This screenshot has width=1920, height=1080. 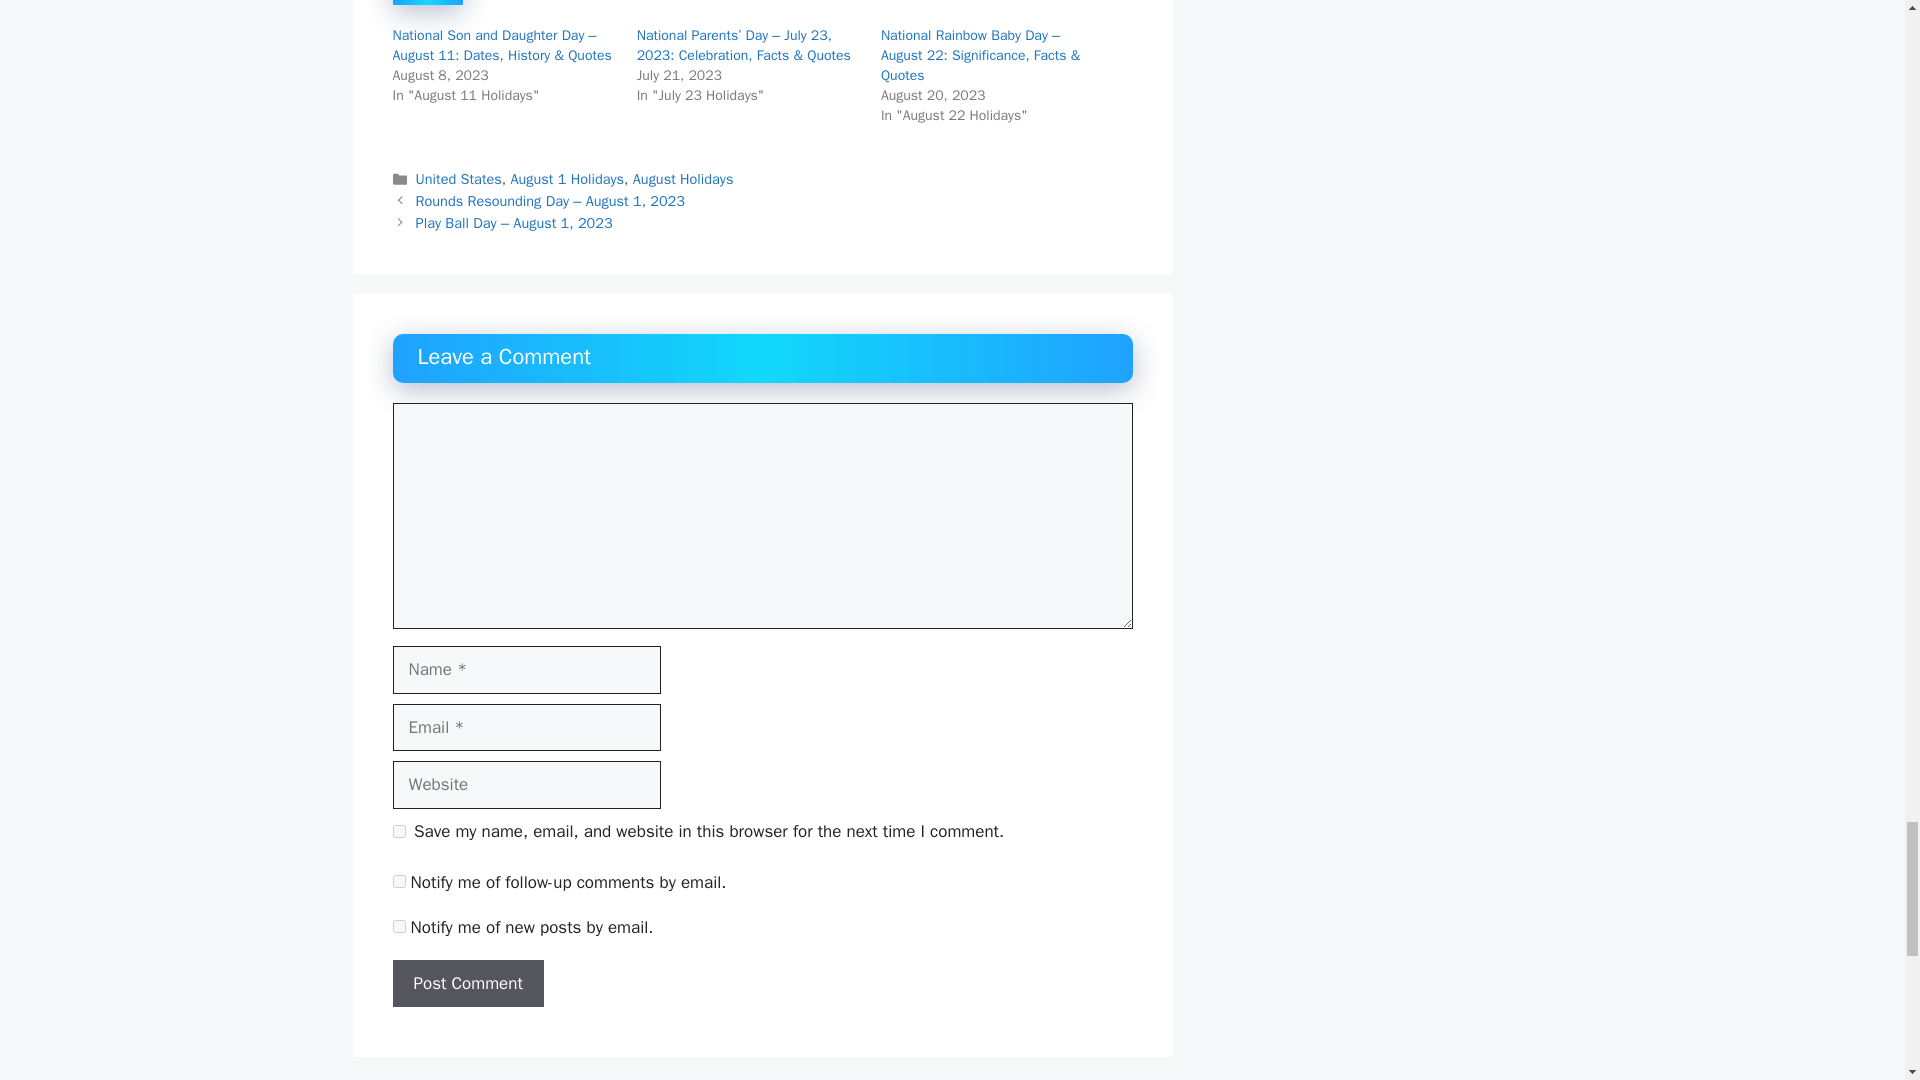 What do you see at coordinates (398, 926) in the screenshot?
I see `subscribe` at bounding box center [398, 926].